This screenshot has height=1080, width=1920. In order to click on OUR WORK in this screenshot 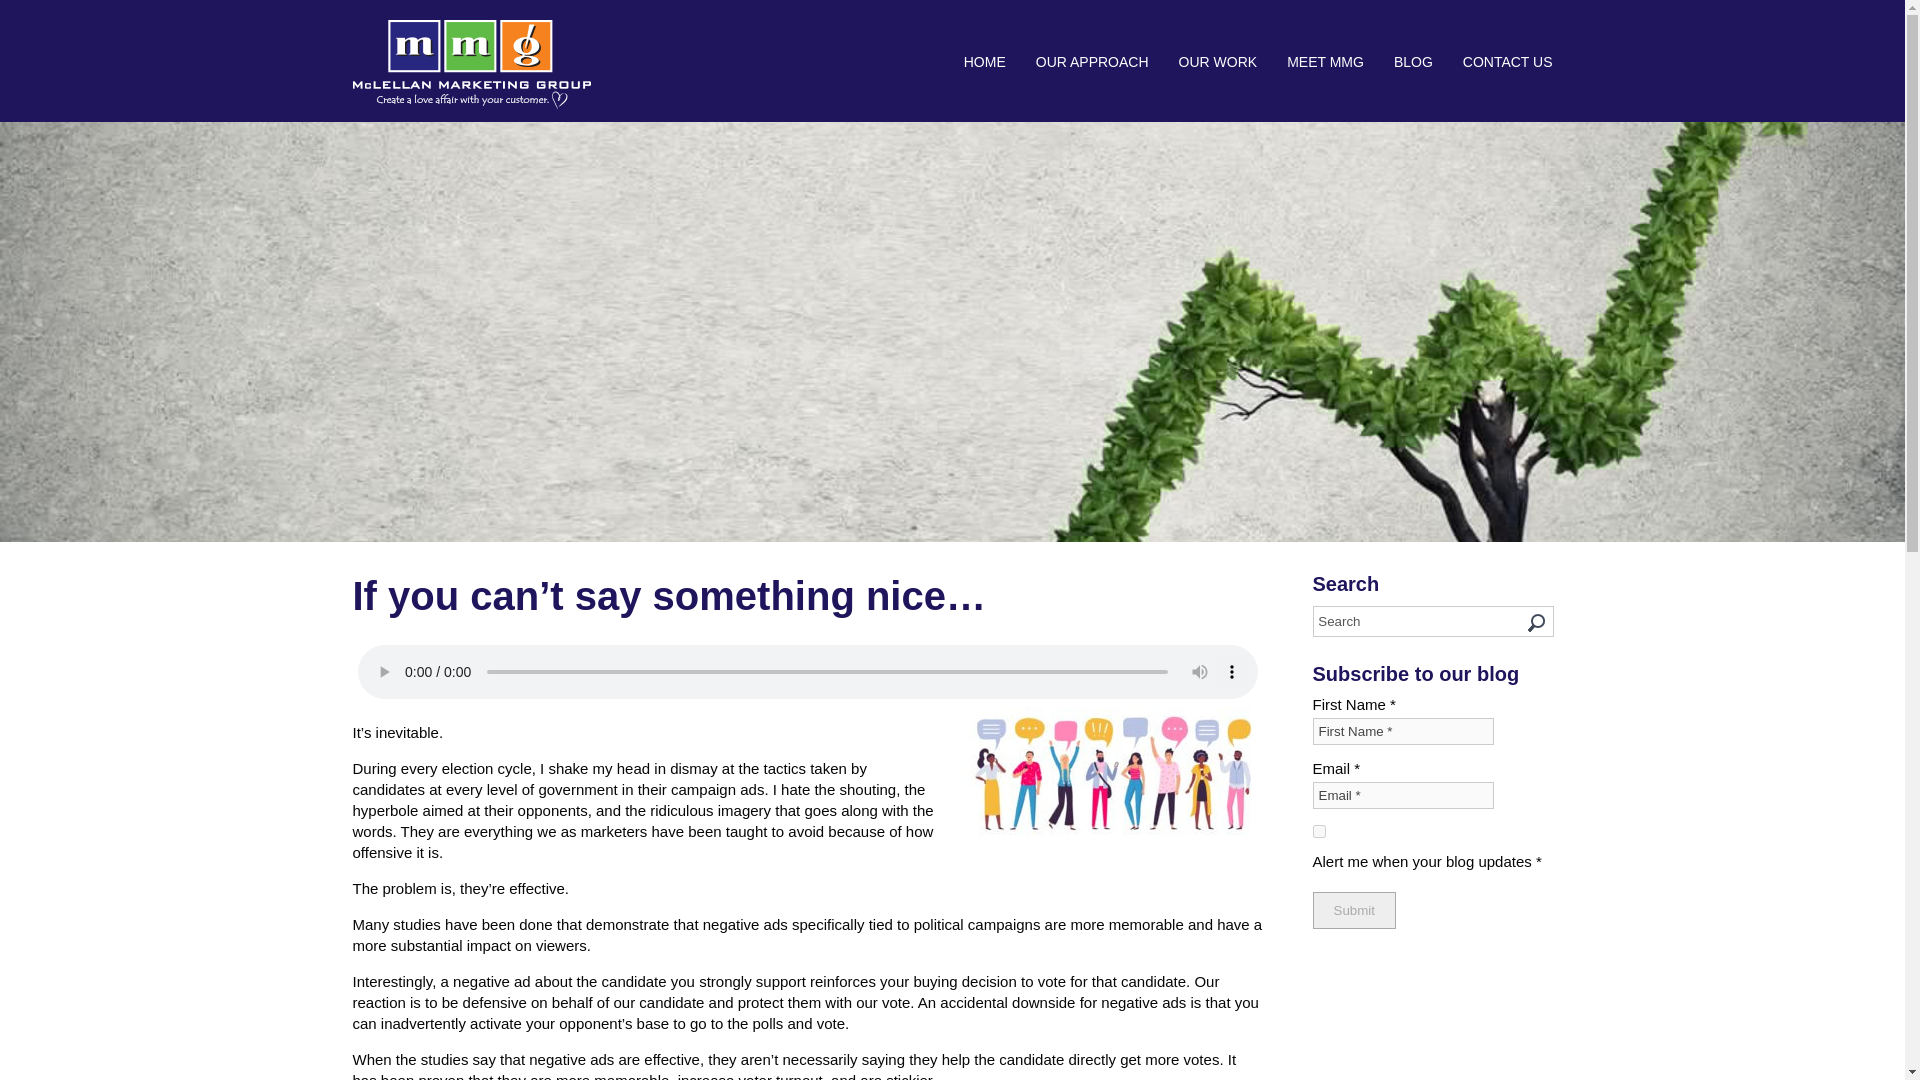, I will do `click(1218, 62)`.